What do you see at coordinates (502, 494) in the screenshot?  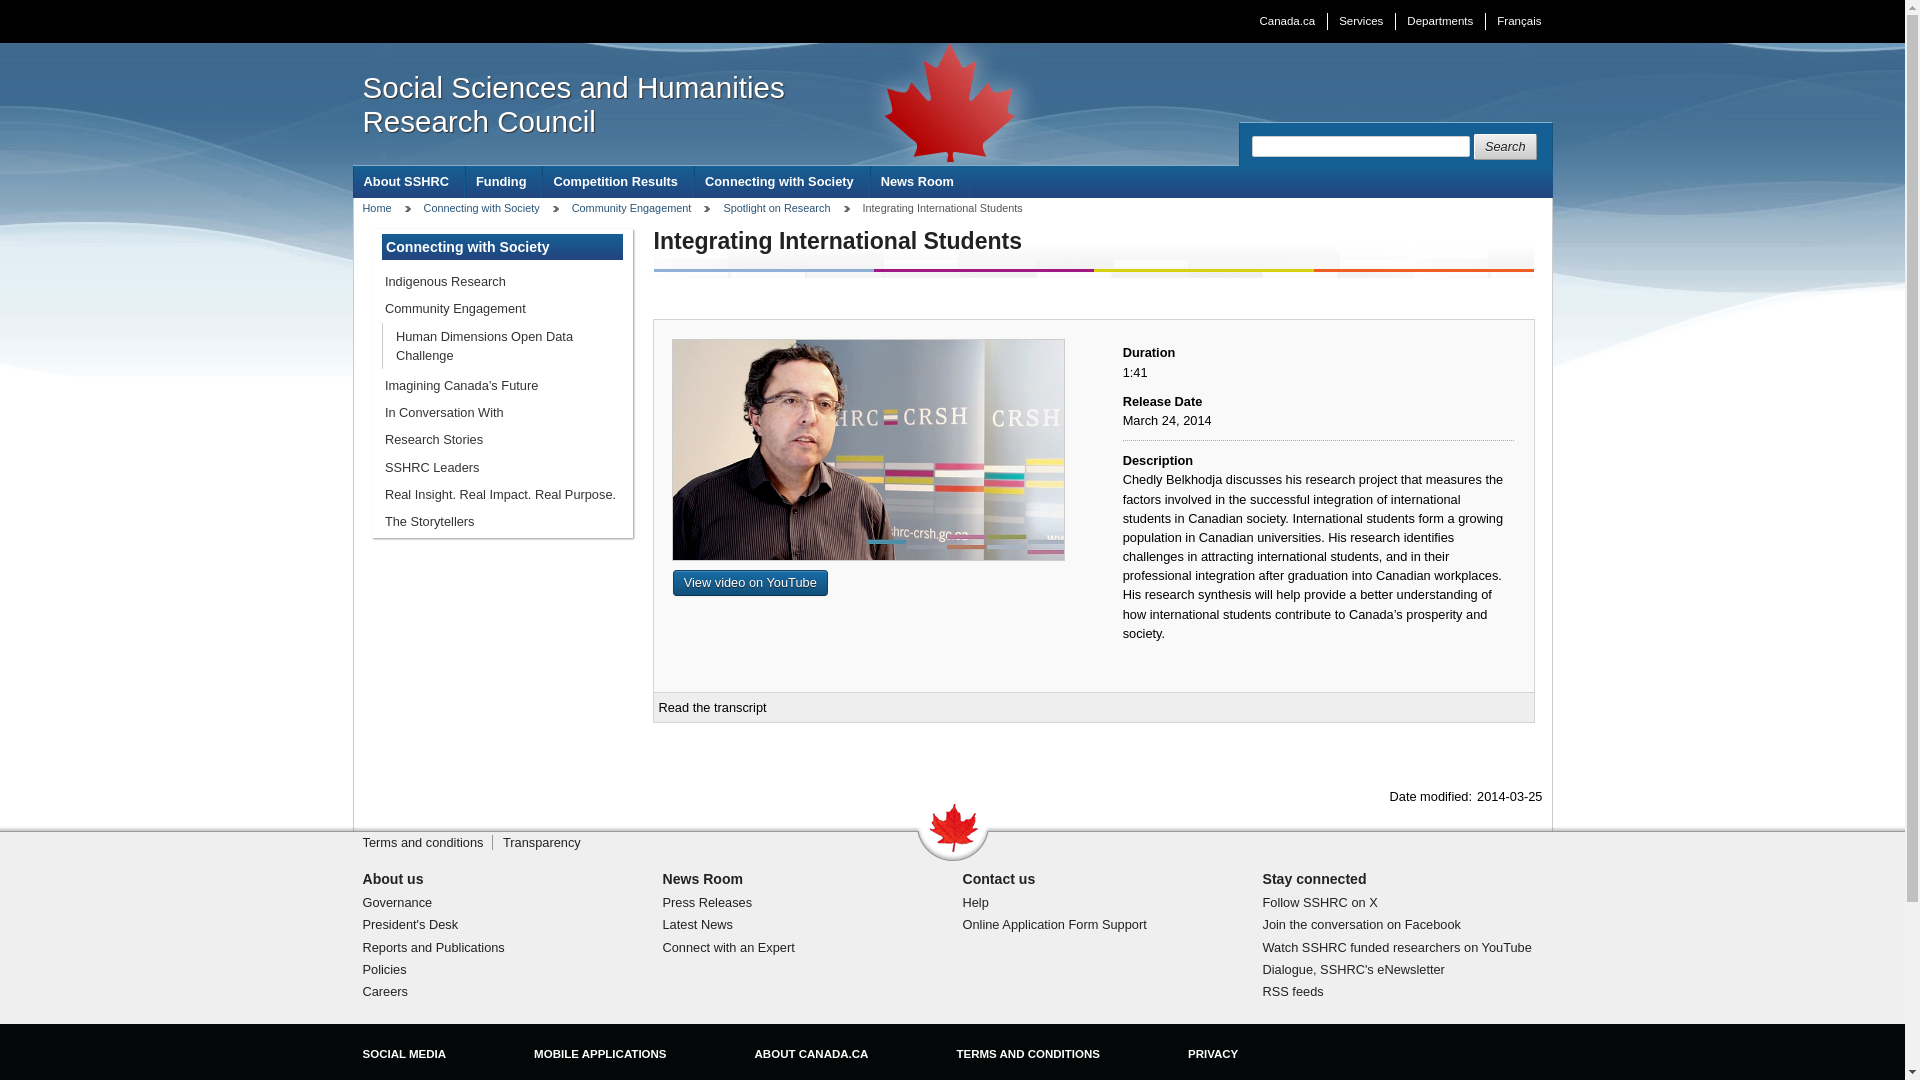 I see `Real Insight. Real Impact. Real Purpose.` at bounding box center [502, 494].